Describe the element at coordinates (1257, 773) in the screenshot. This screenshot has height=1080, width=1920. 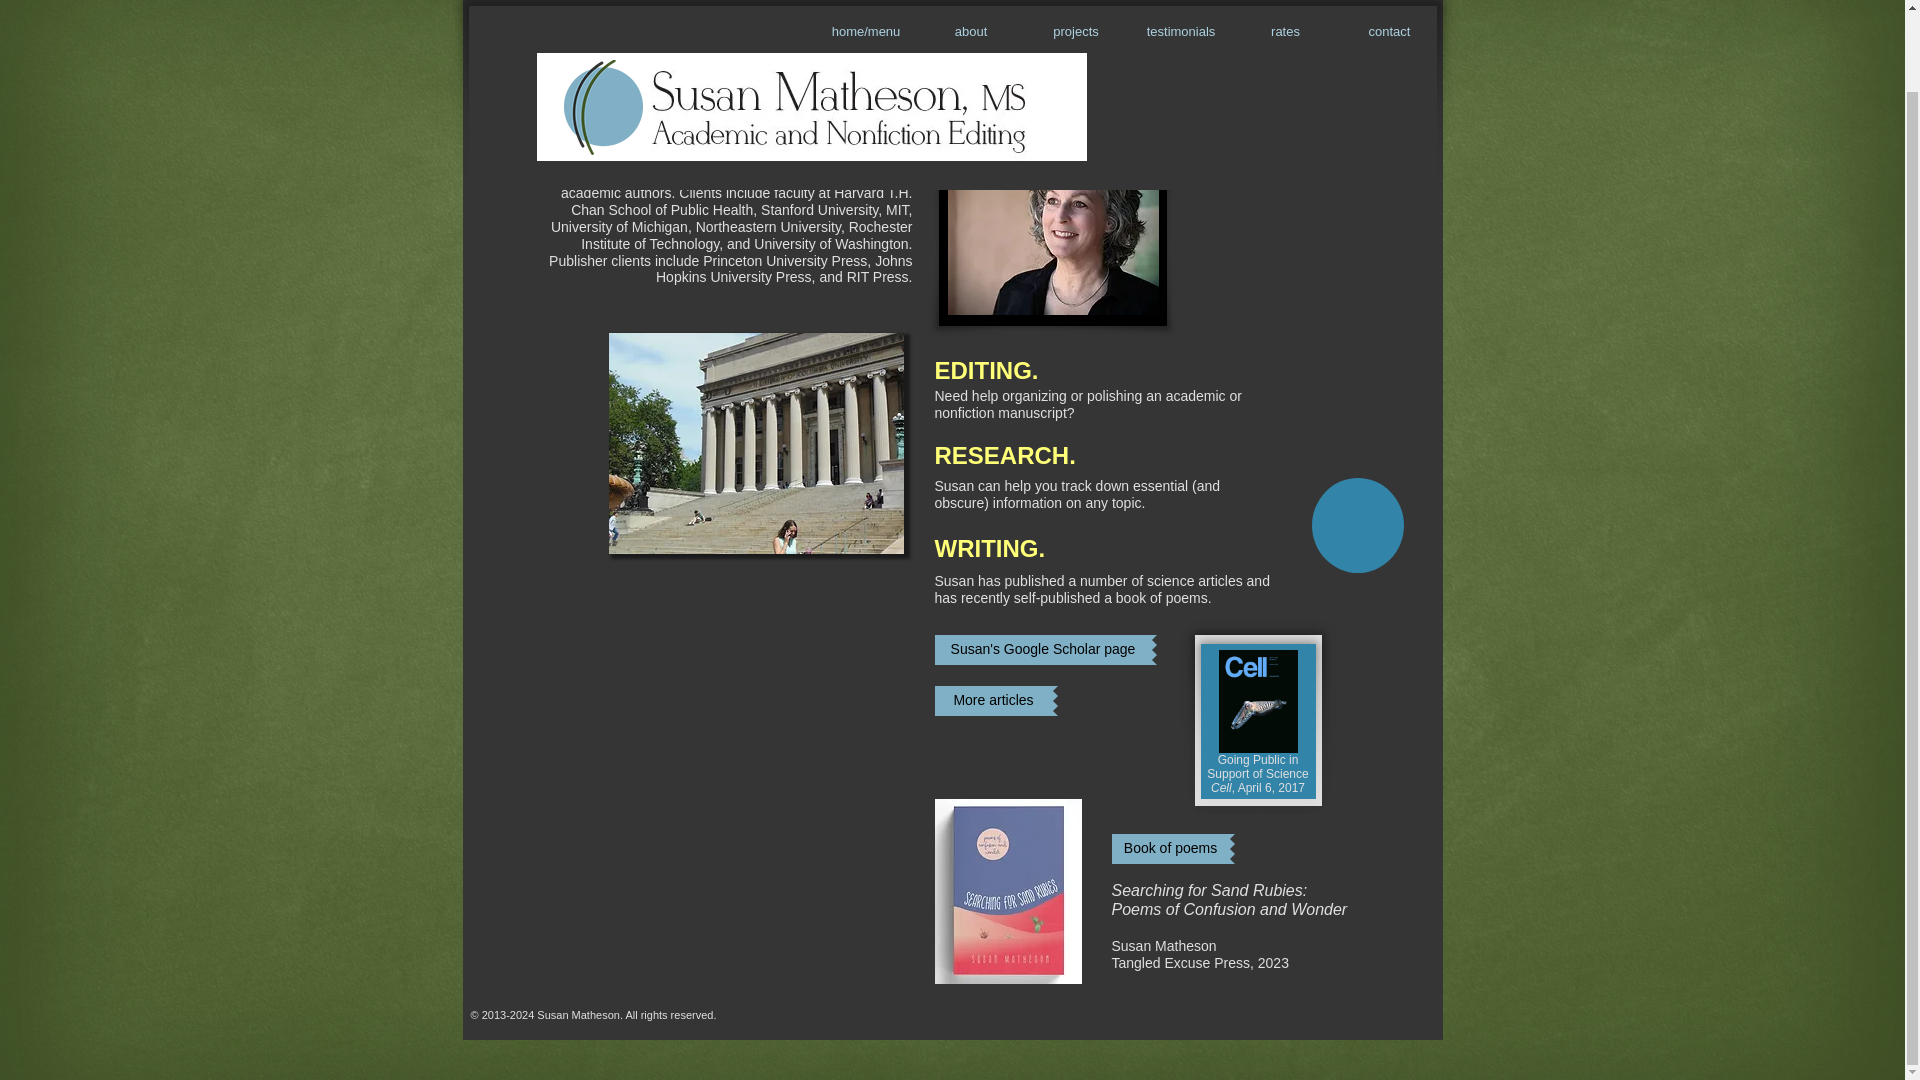
I see `Support of Science` at that location.